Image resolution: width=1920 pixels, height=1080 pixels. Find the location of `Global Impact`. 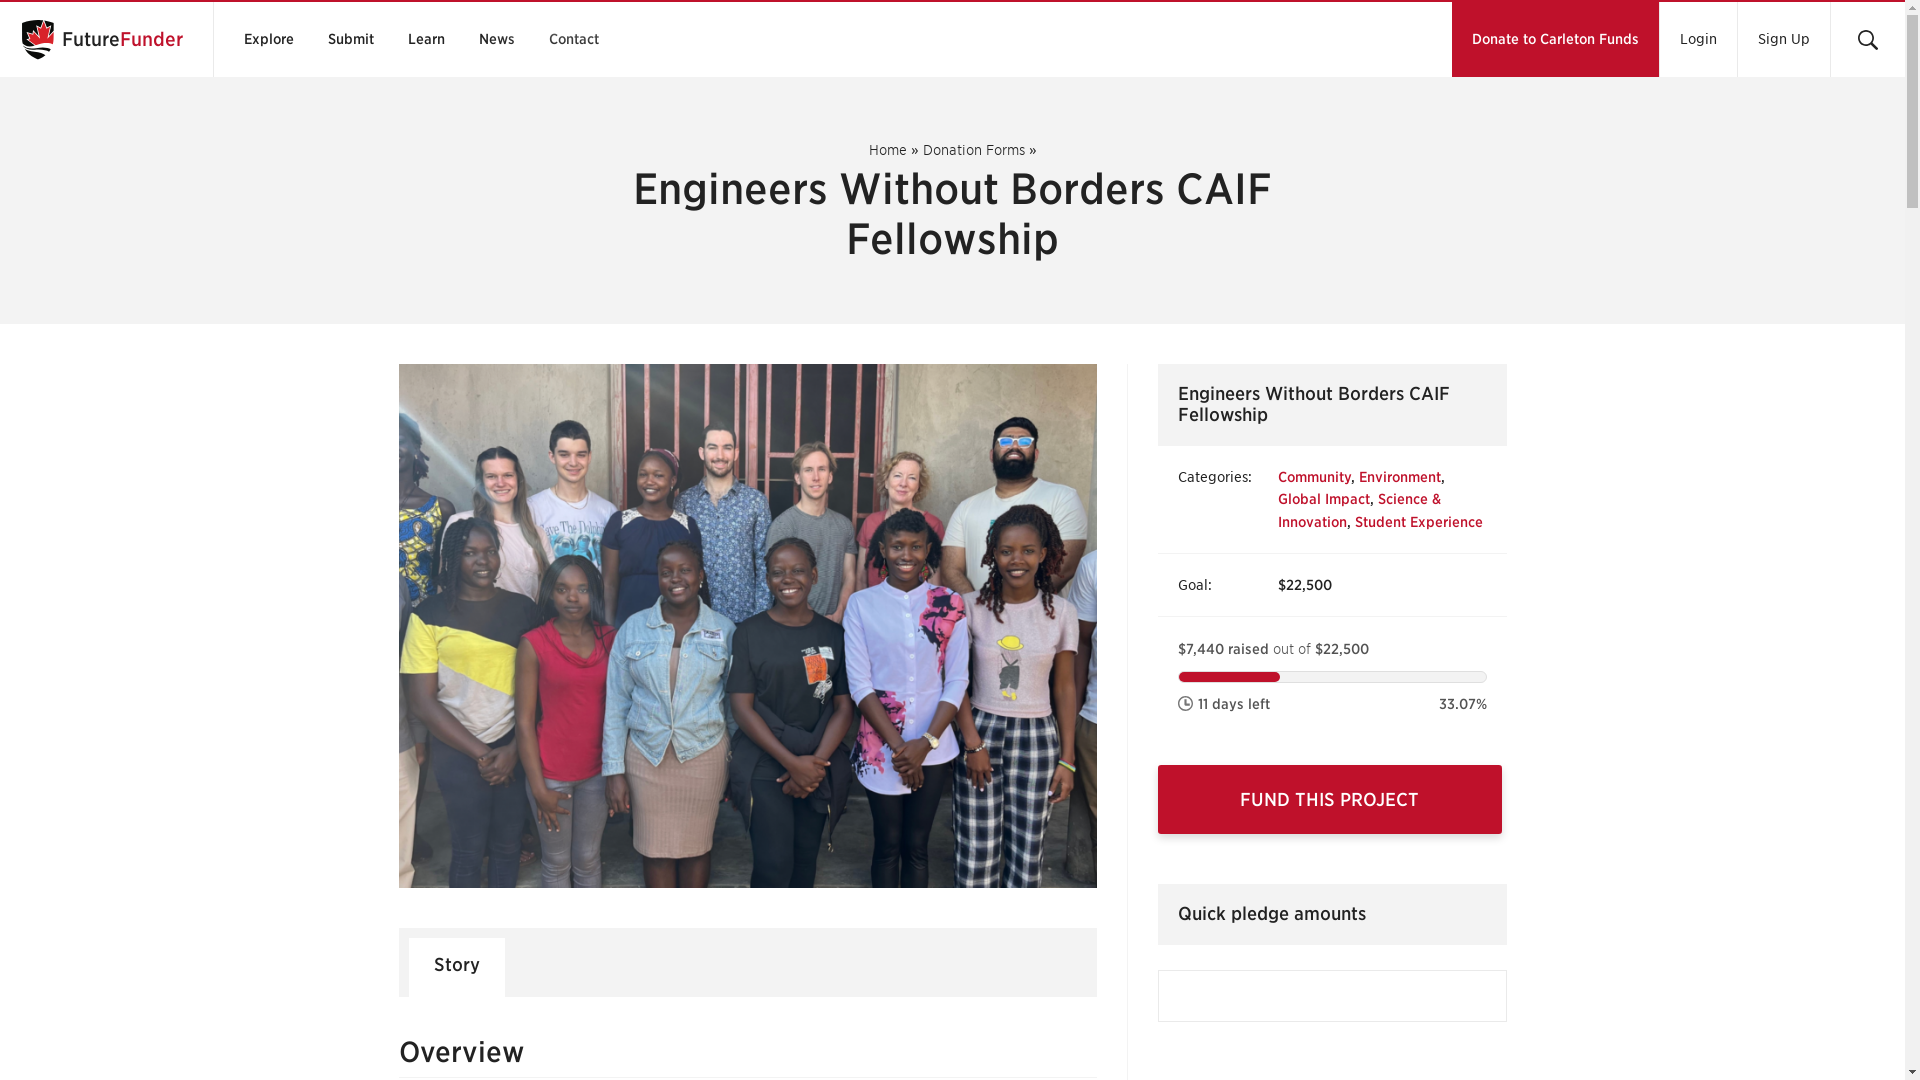

Global Impact is located at coordinates (1324, 498).